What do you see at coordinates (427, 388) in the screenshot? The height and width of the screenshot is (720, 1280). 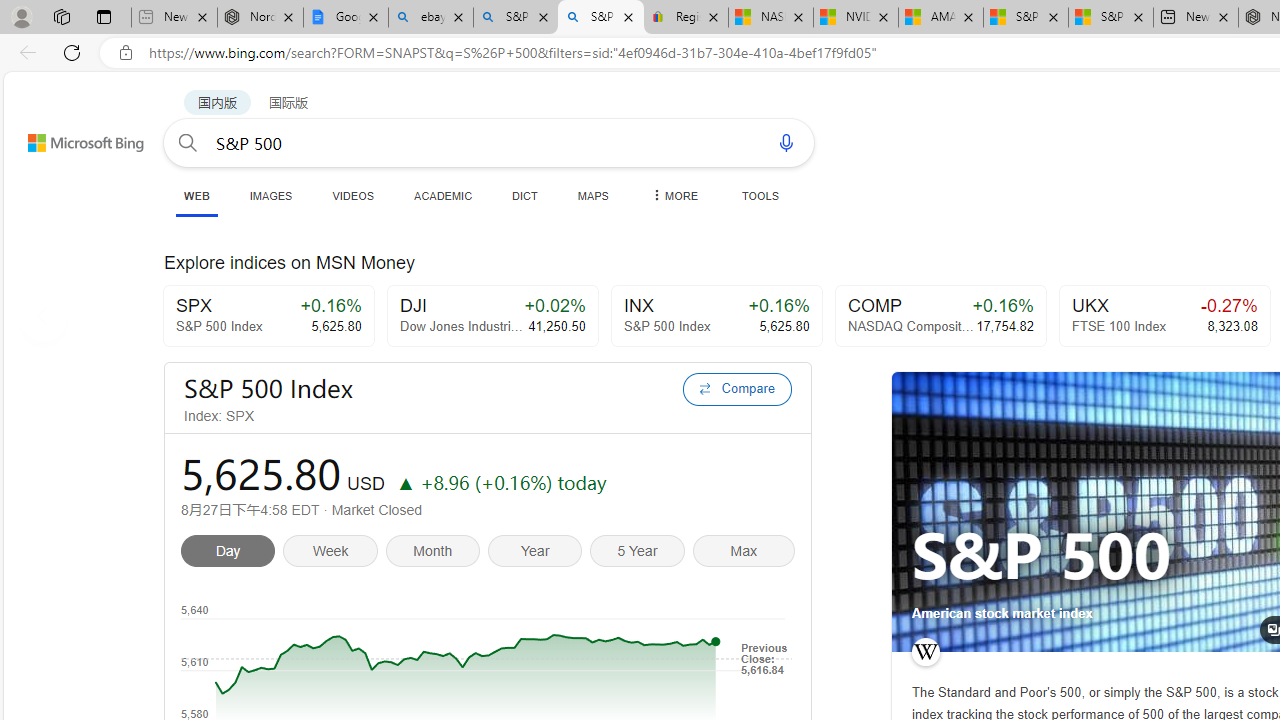 I see `S&P 500 Index` at bounding box center [427, 388].